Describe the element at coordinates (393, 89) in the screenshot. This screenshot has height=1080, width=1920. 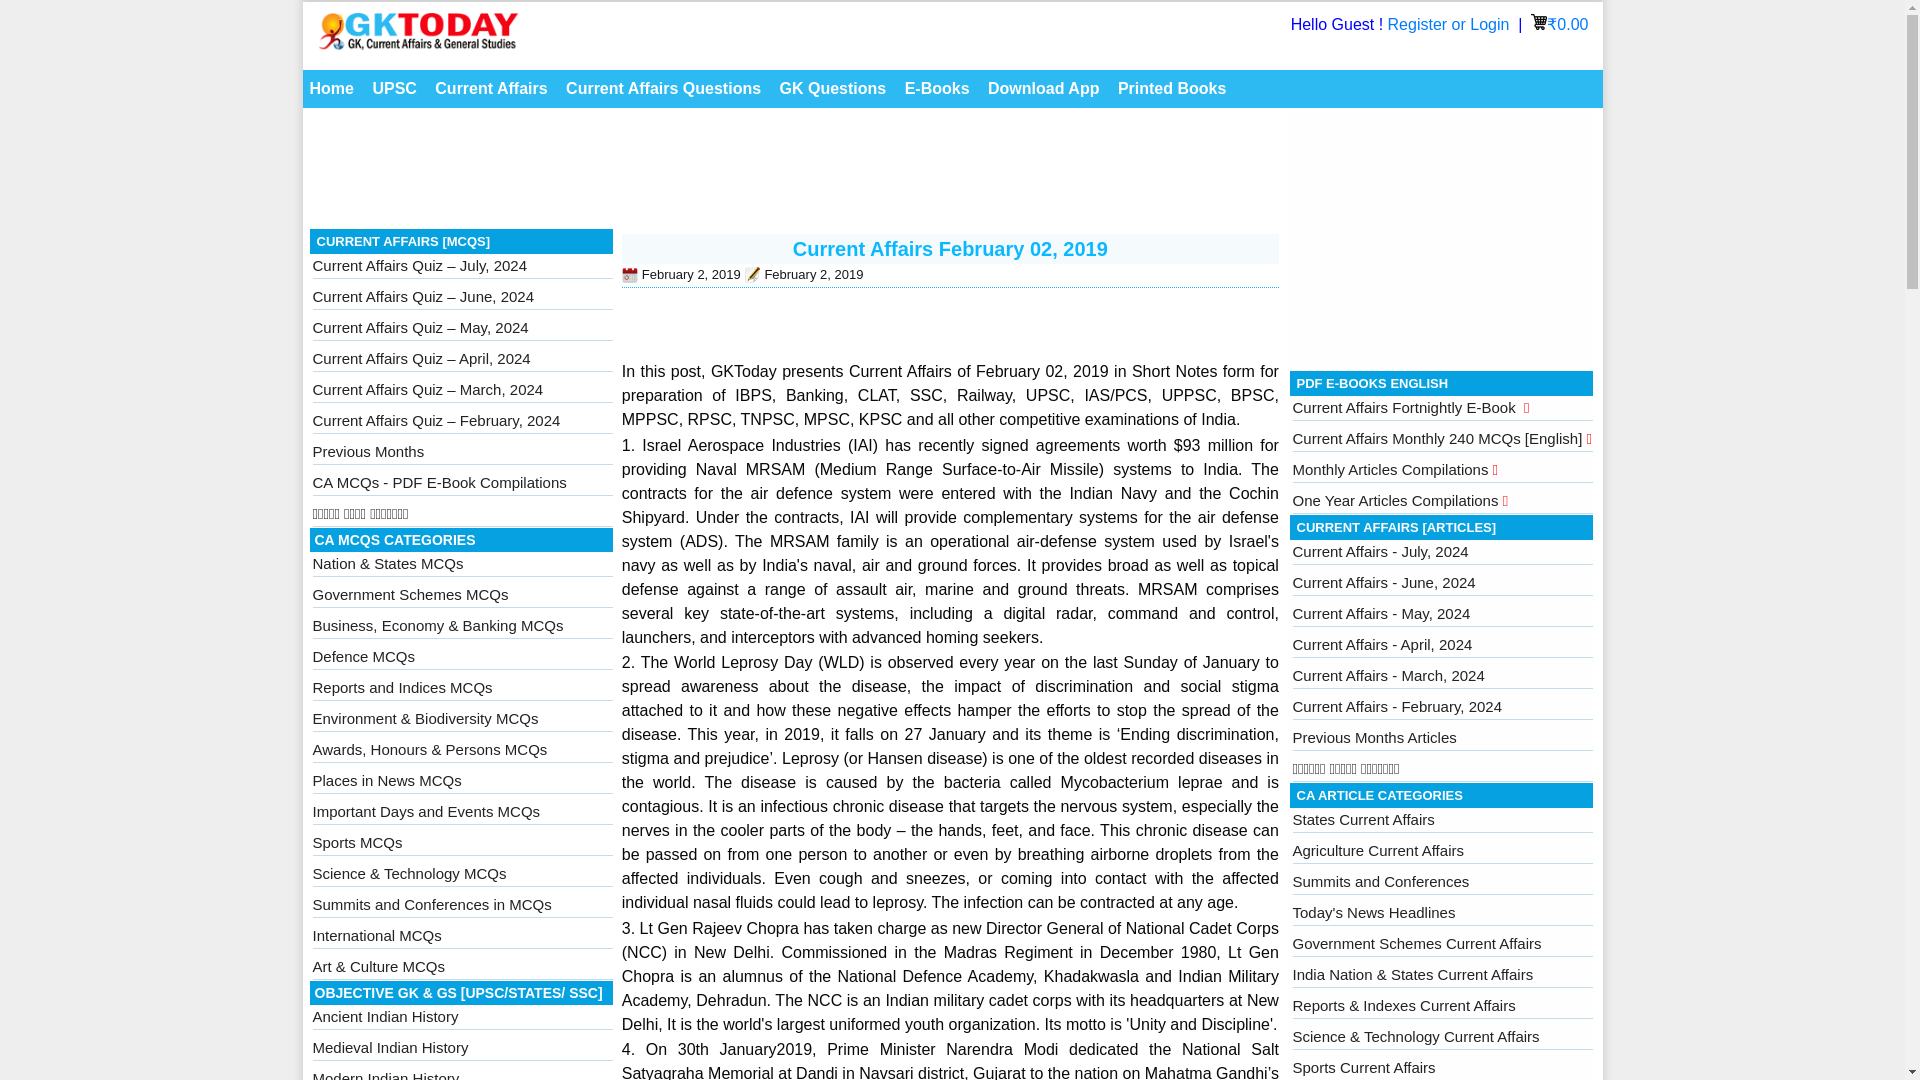
I see `UPSC` at that location.